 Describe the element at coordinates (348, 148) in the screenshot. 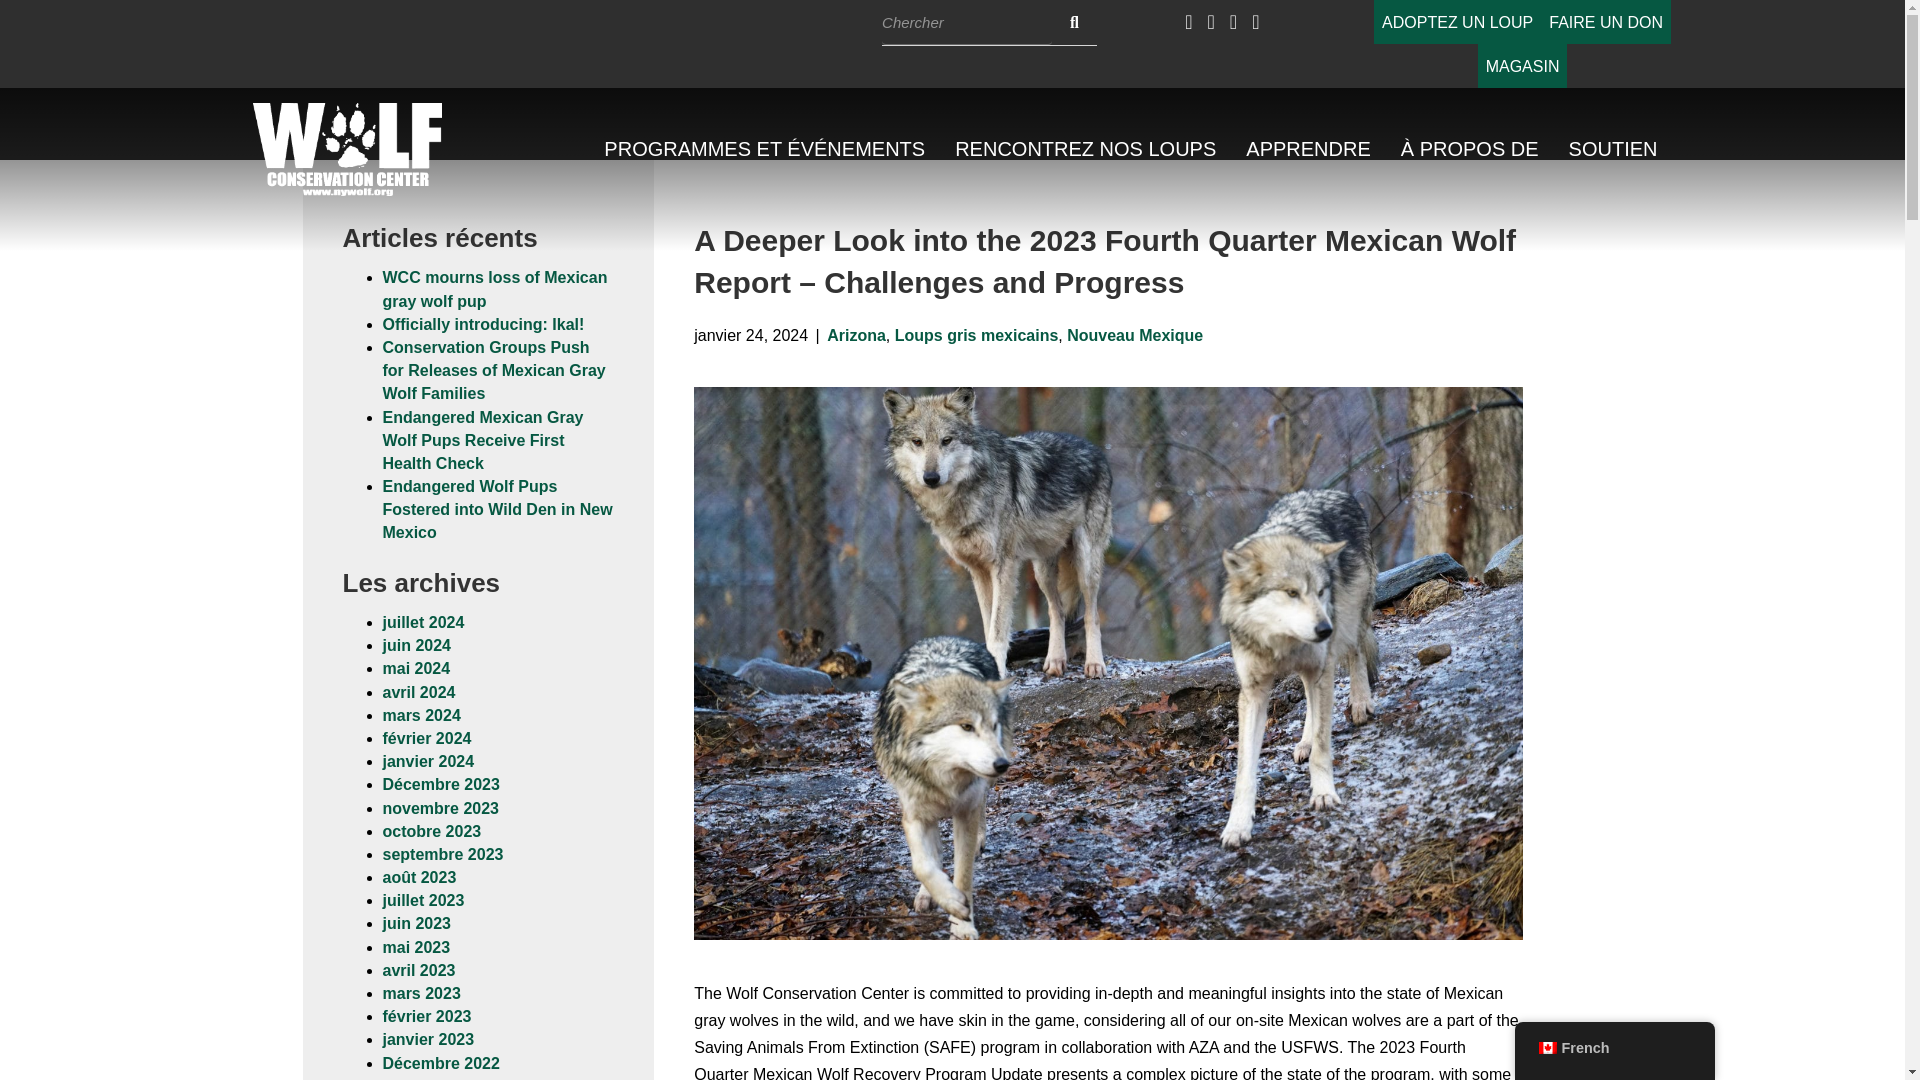

I see `Wcc Logo Blanc` at that location.